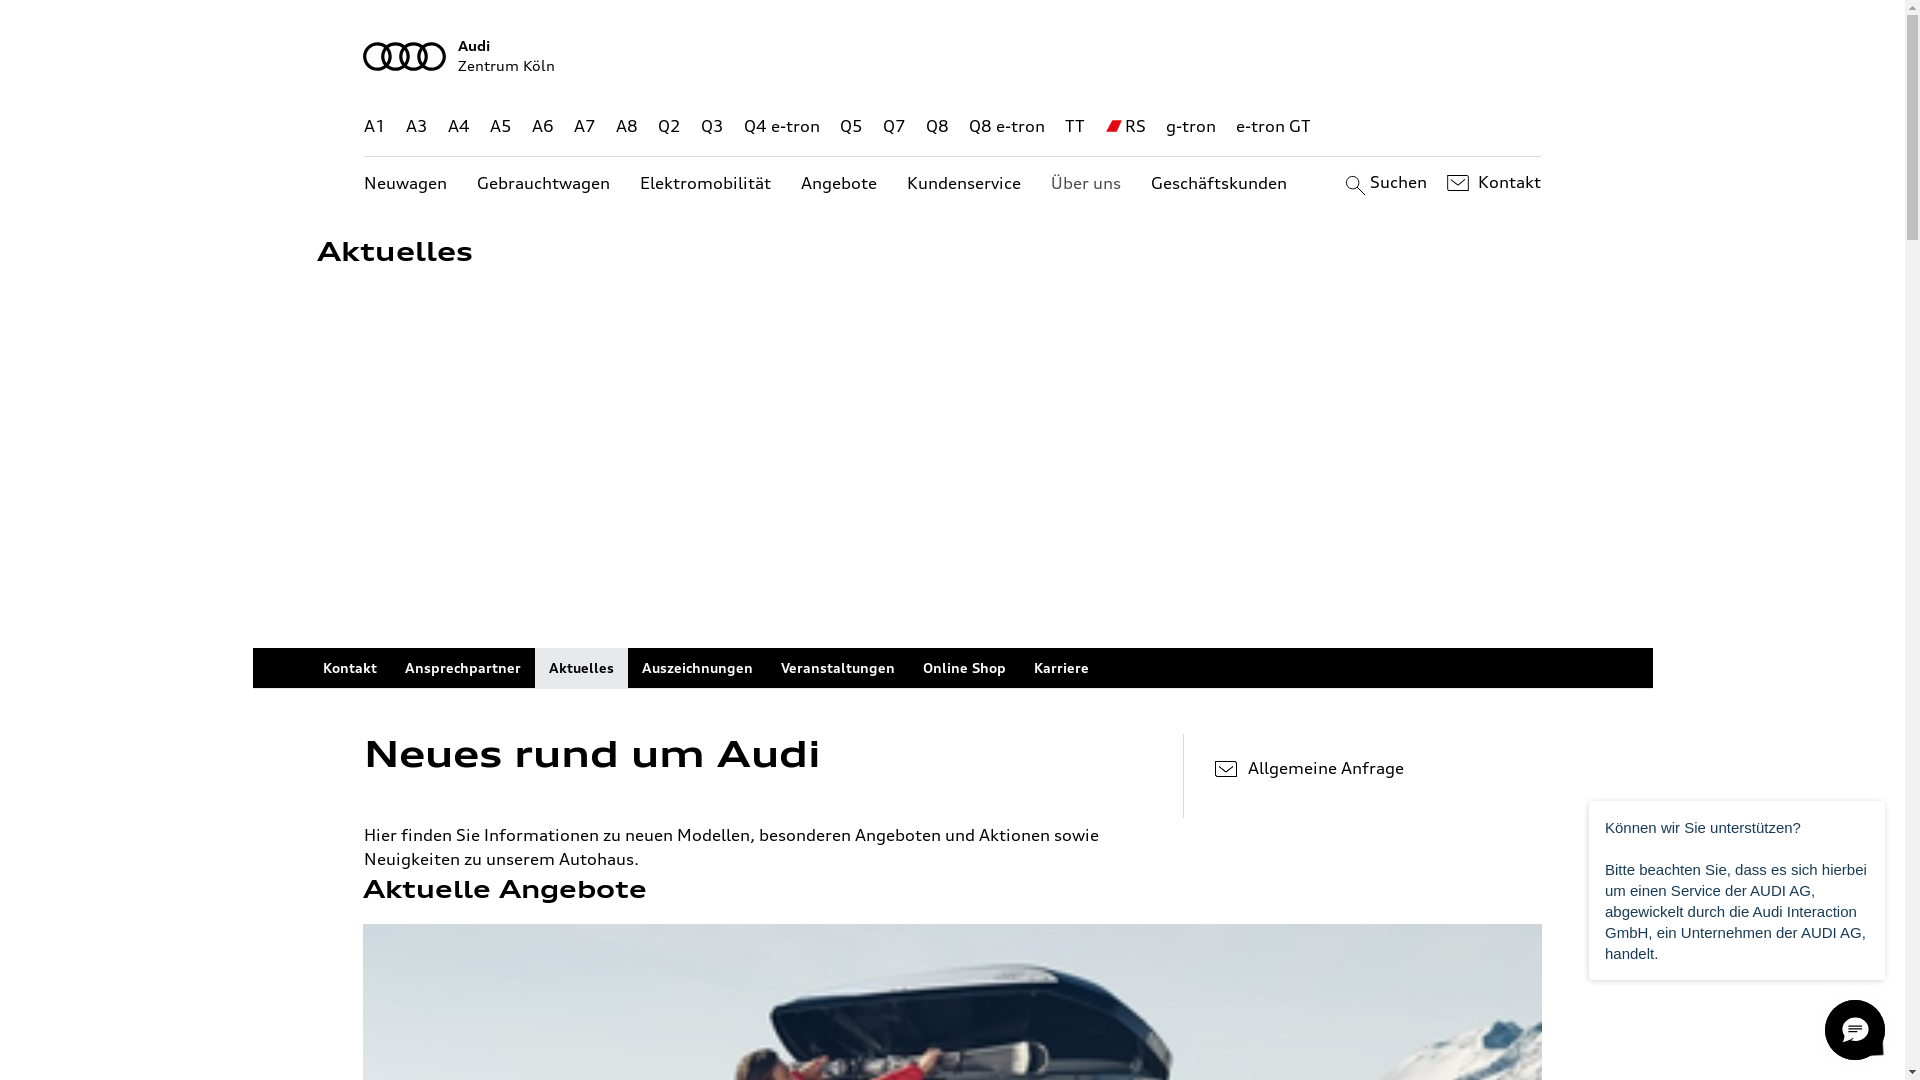 The height and width of the screenshot is (1080, 1920). What do you see at coordinates (500, 126) in the screenshot?
I see `A5` at bounding box center [500, 126].